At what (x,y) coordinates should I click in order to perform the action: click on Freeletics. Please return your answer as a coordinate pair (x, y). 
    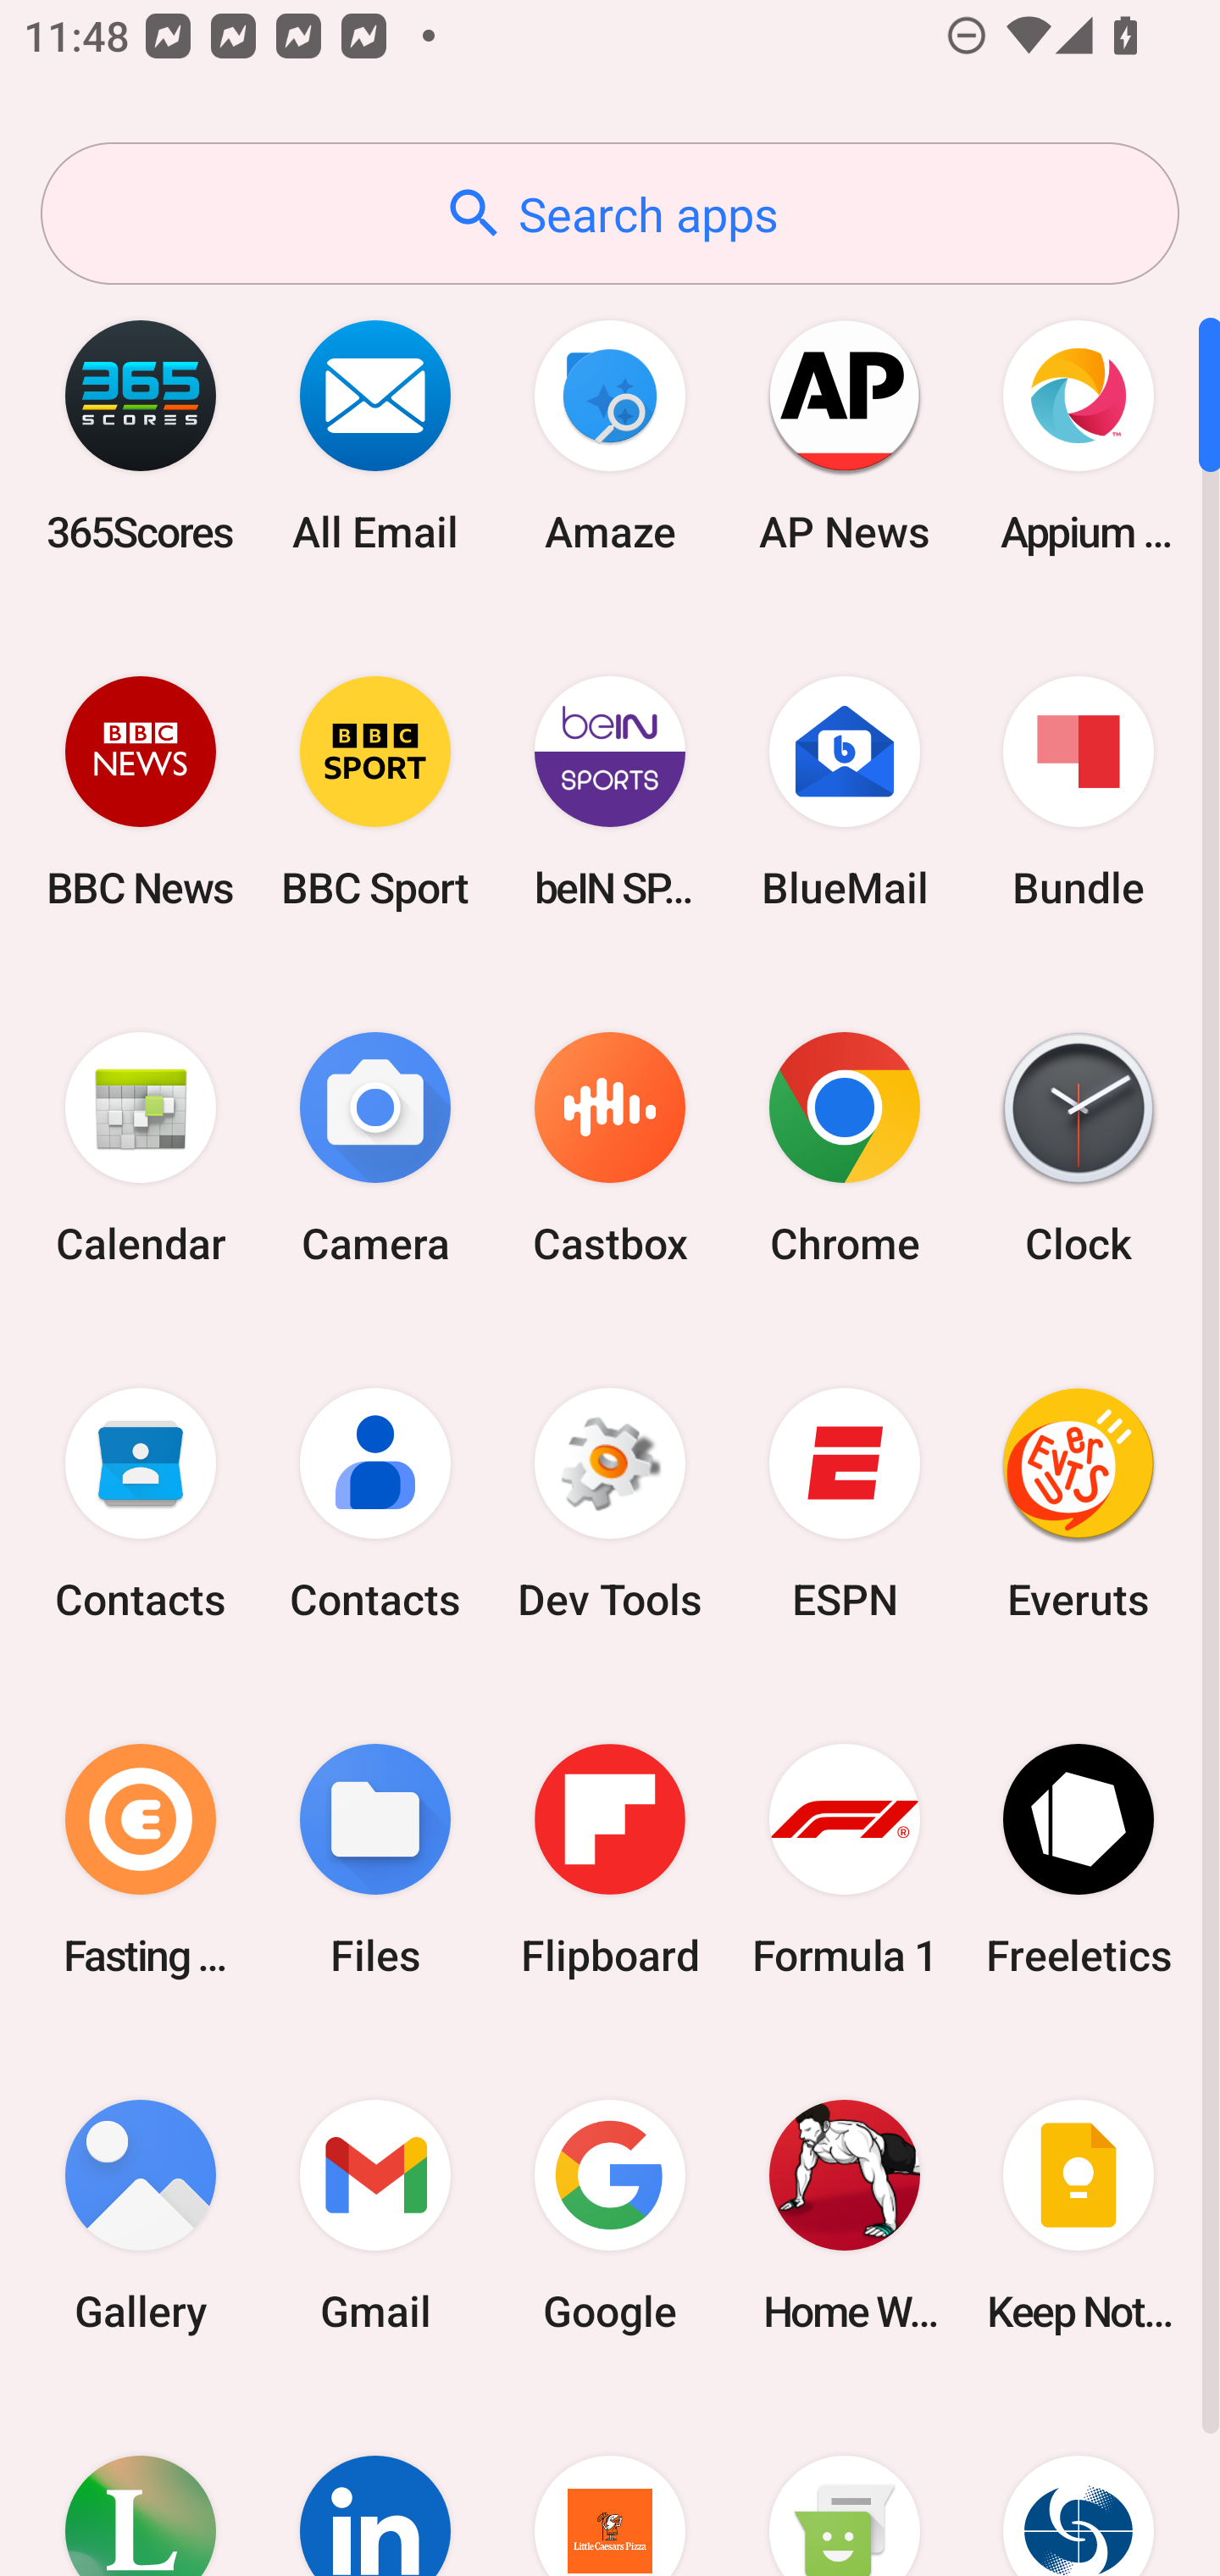
    Looking at the image, I should click on (1079, 1859).